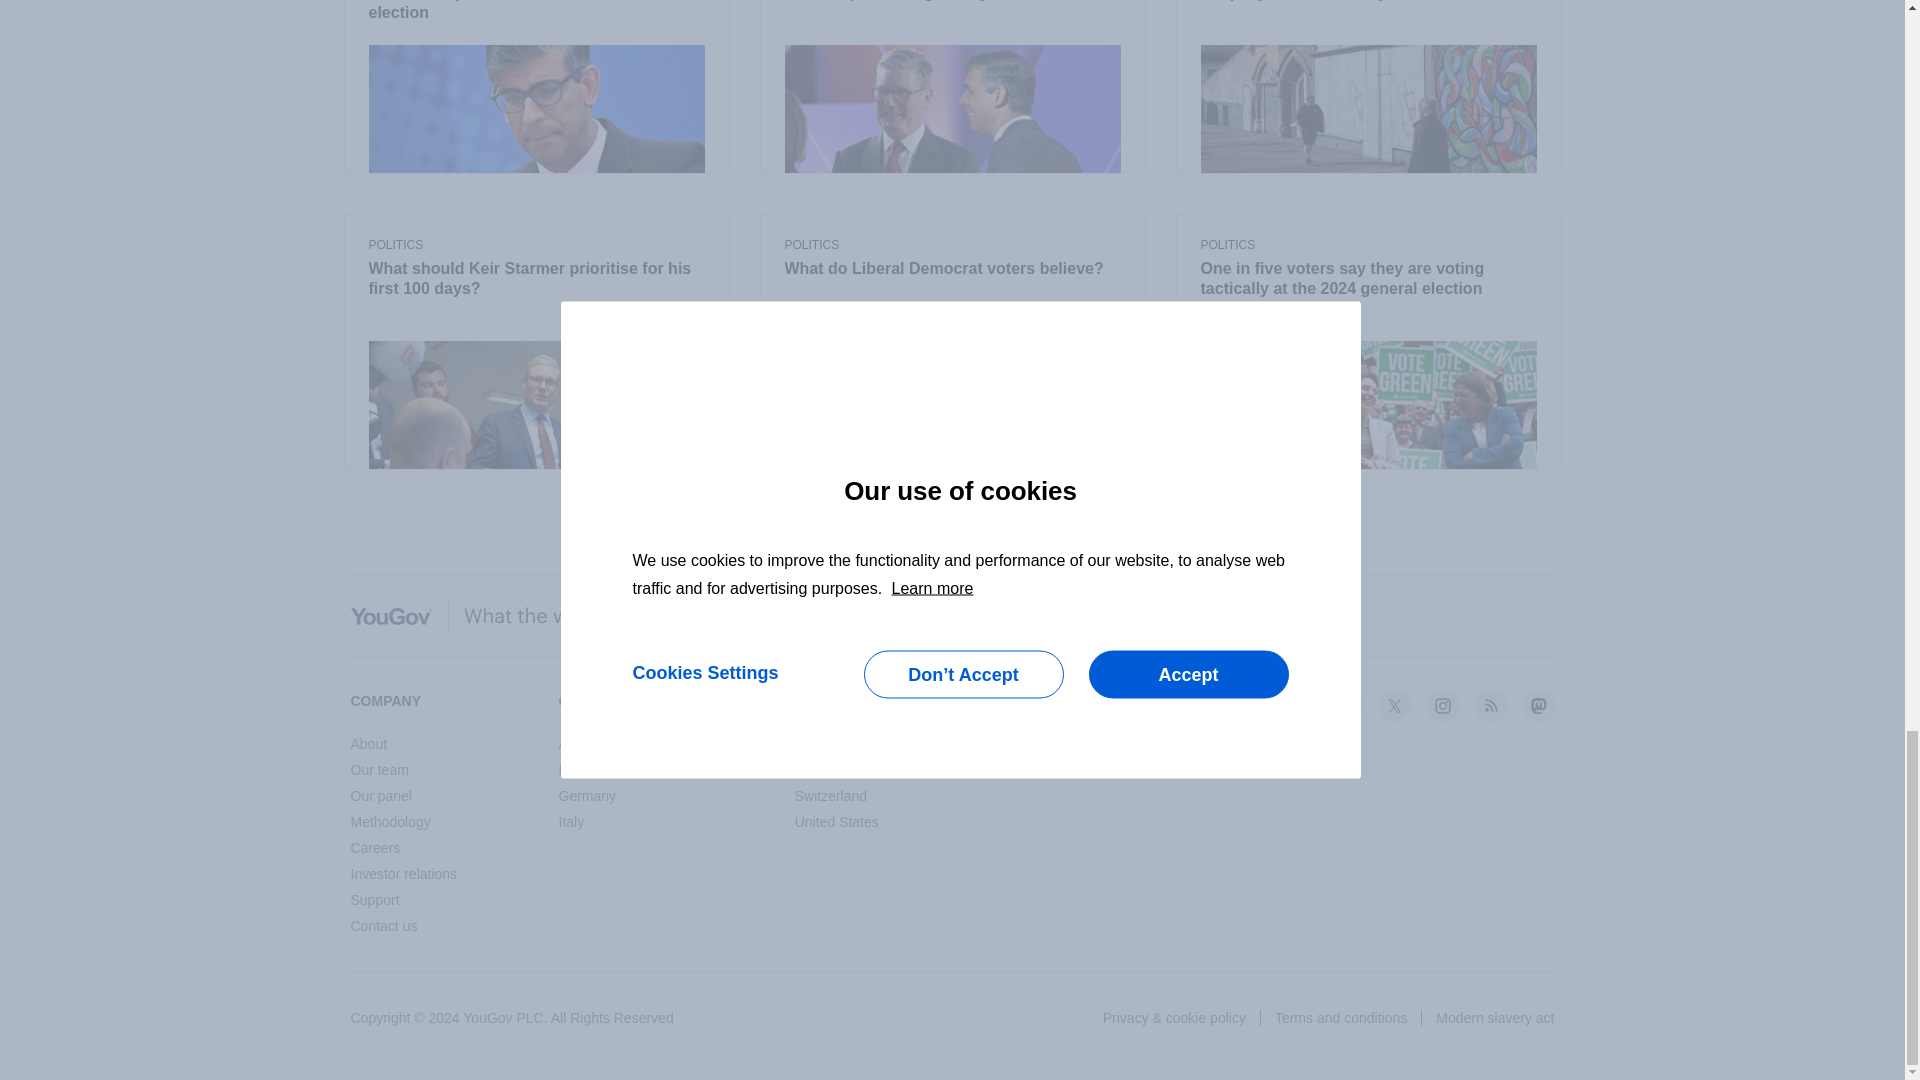 The width and height of the screenshot is (1920, 1080). Describe the element at coordinates (951, 270) in the screenshot. I see `What do Liberal Democrat voters believe?` at that location.